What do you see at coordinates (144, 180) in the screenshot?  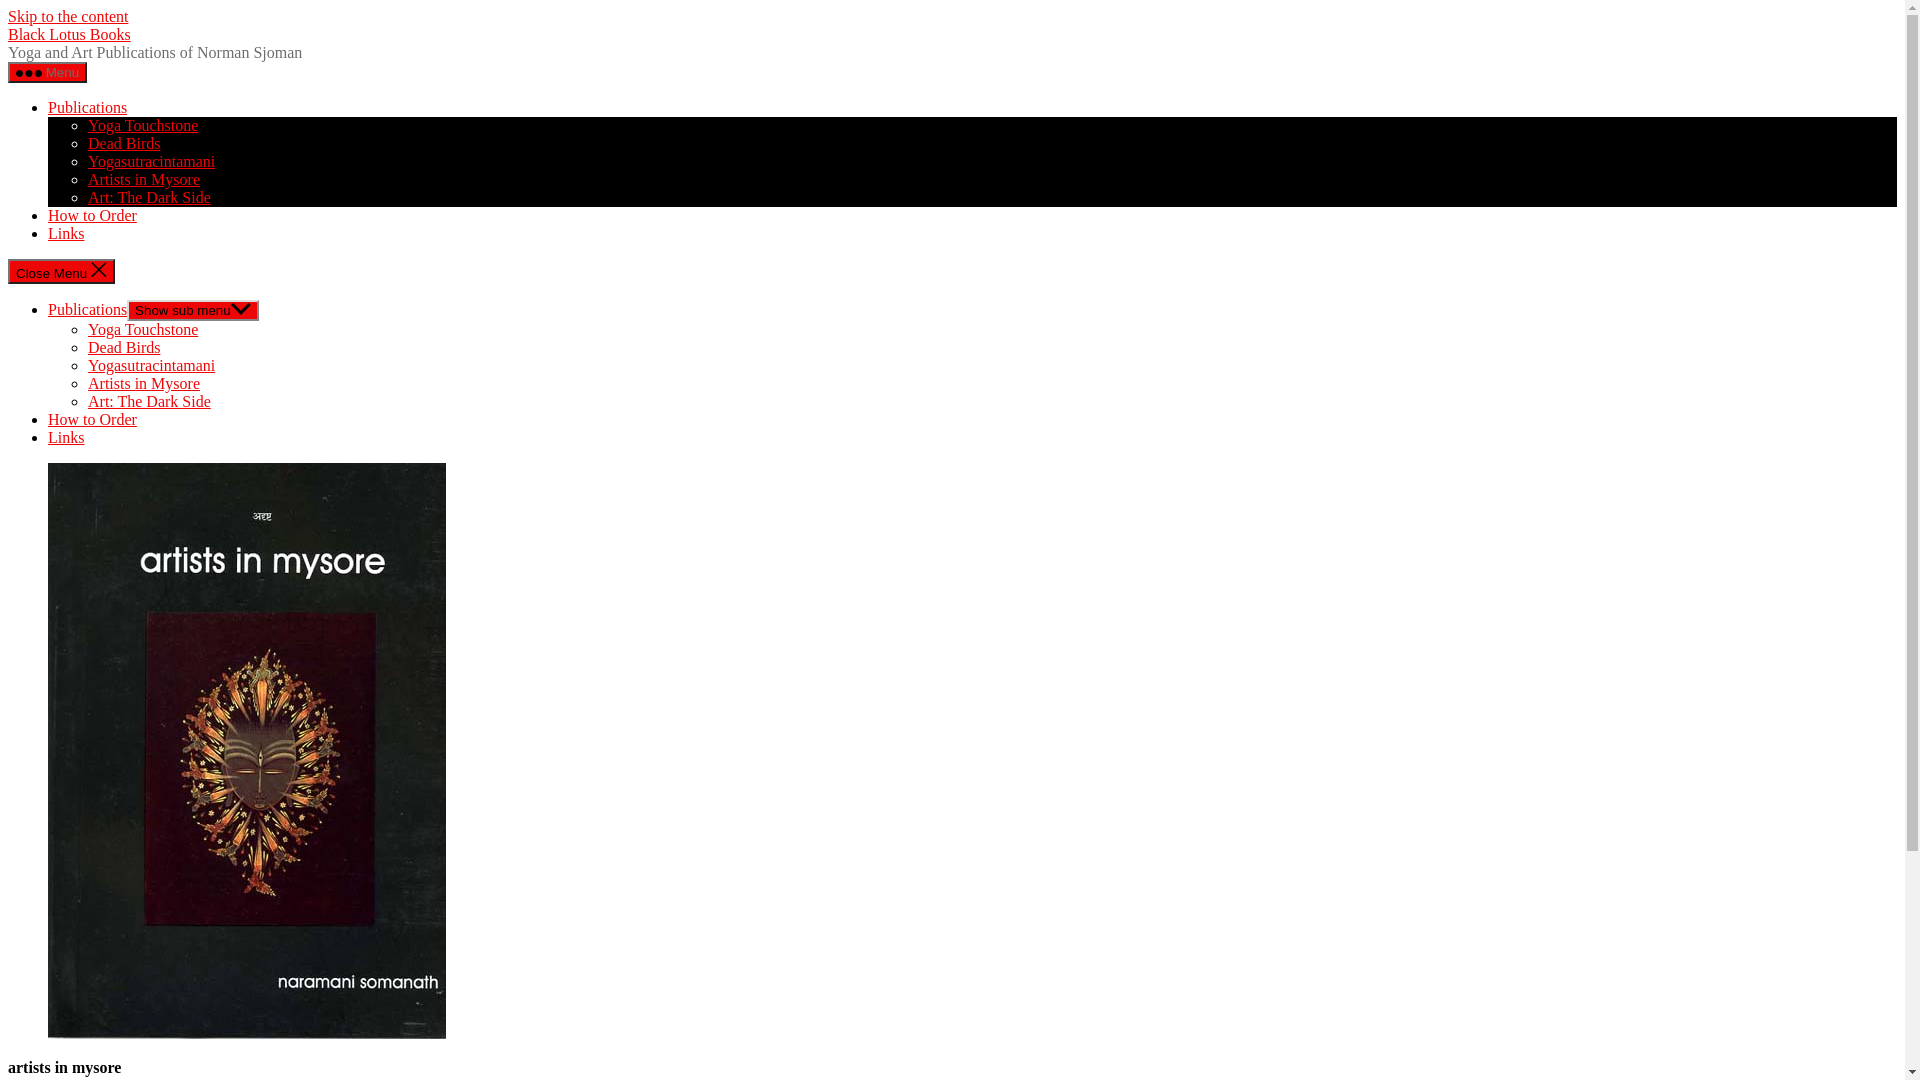 I see `Artists in Mysore` at bounding box center [144, 180].